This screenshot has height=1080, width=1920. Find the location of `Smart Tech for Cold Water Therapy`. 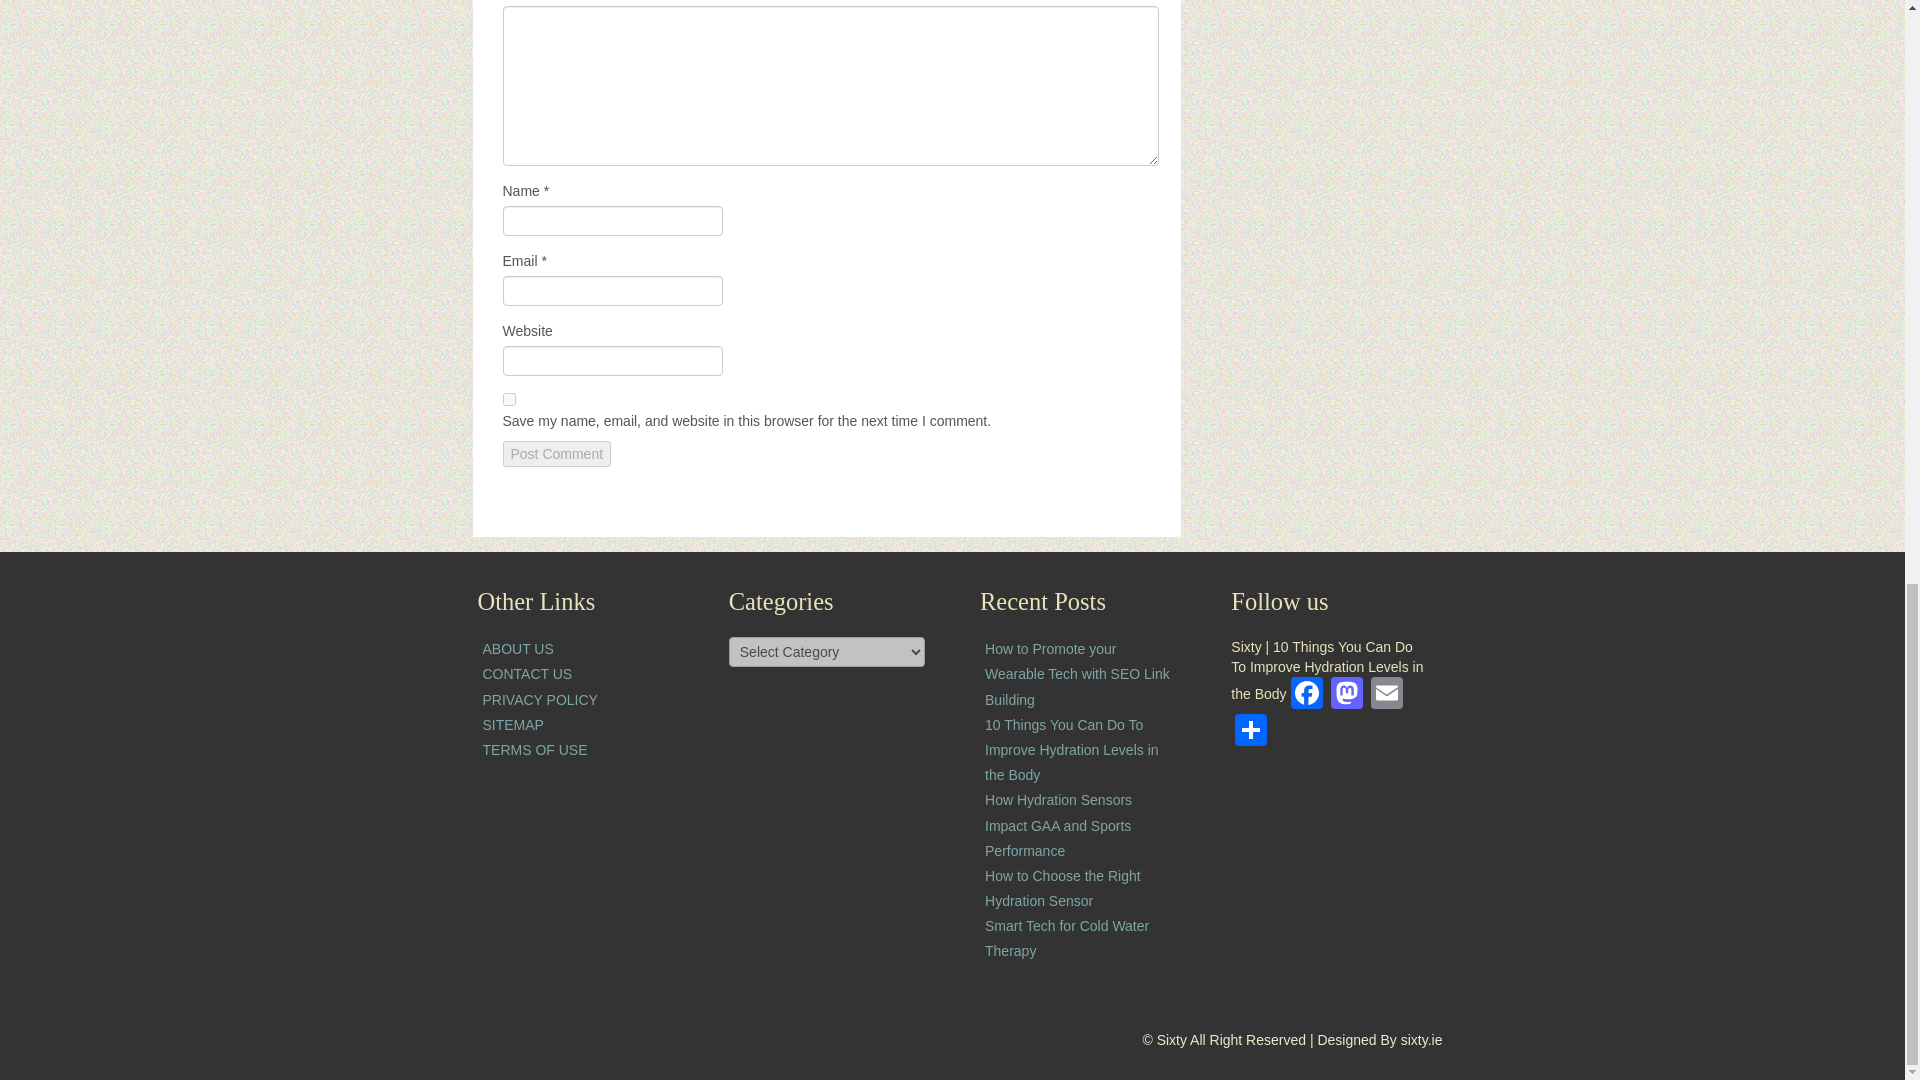

Smart Tech for Cold Water Therapy is located at coordinates (1066, 938).